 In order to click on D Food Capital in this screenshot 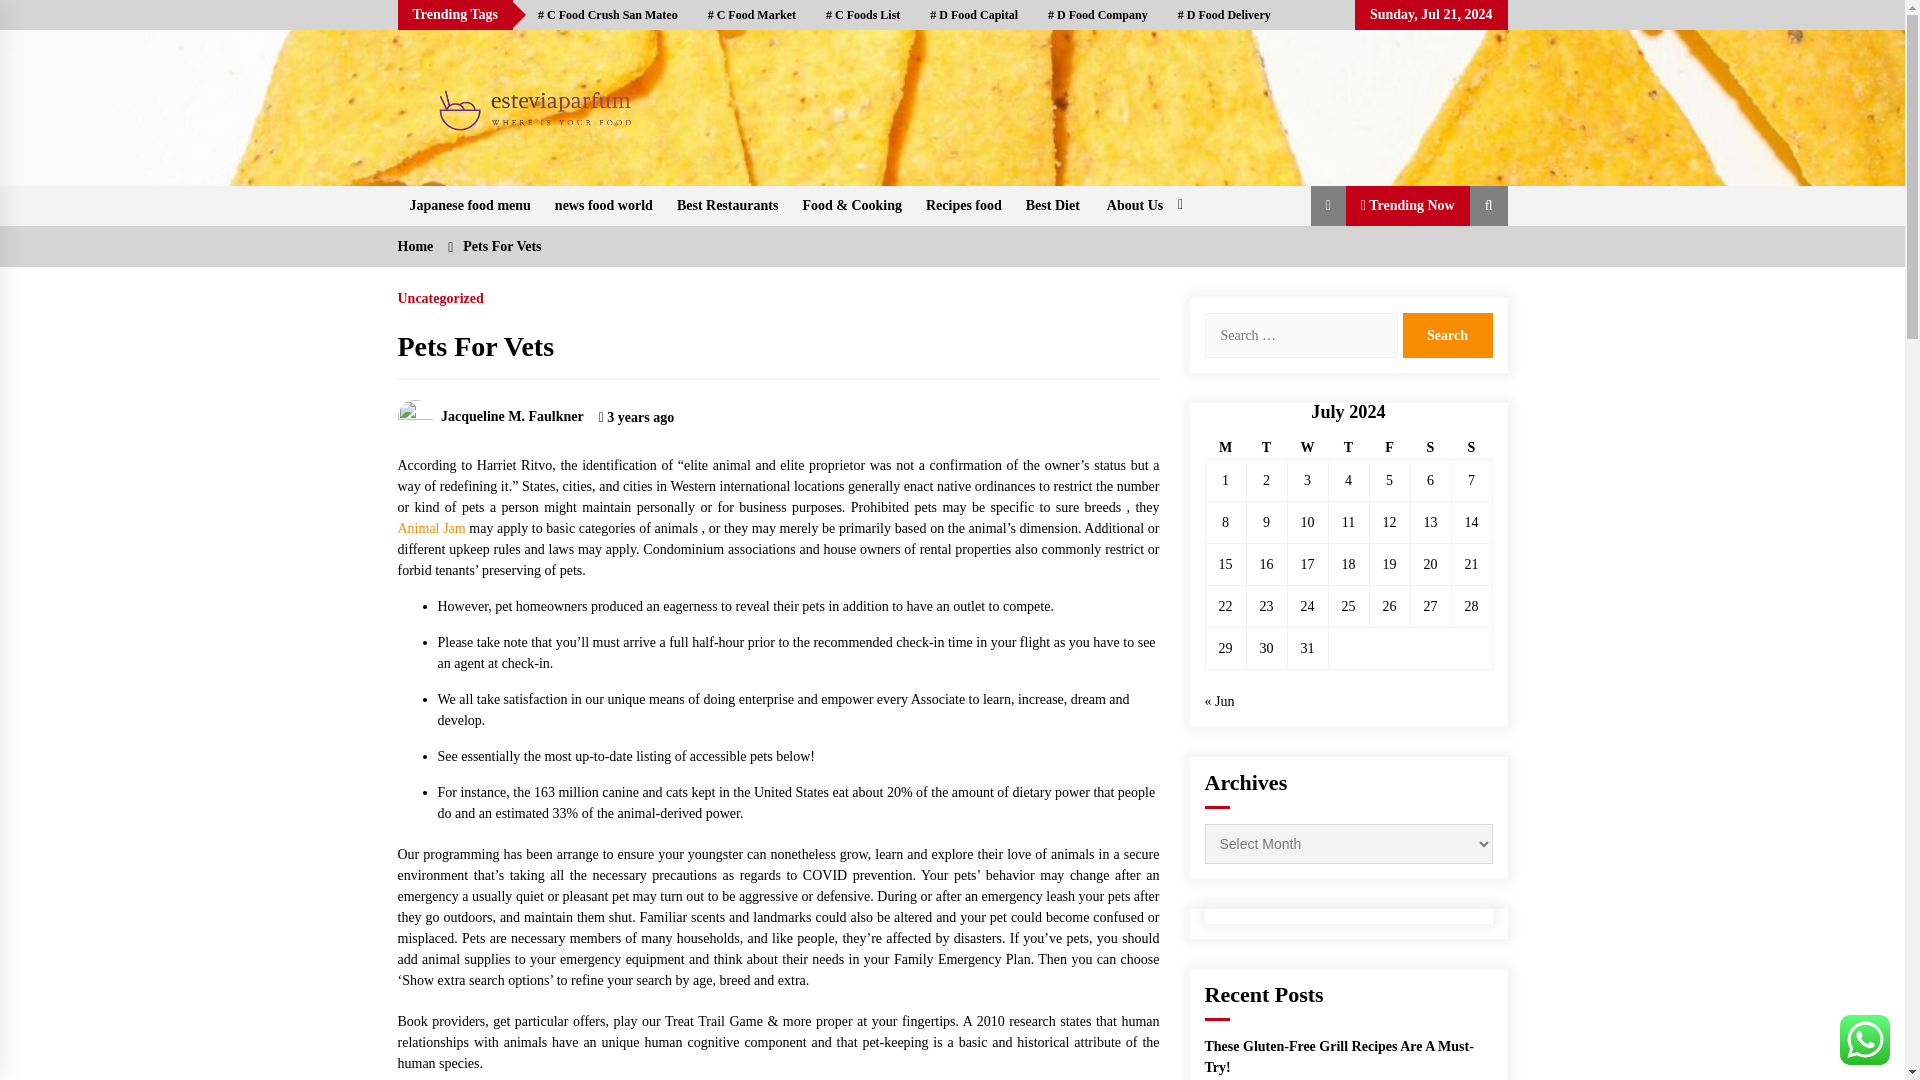, I will do `click(974, 15)`.